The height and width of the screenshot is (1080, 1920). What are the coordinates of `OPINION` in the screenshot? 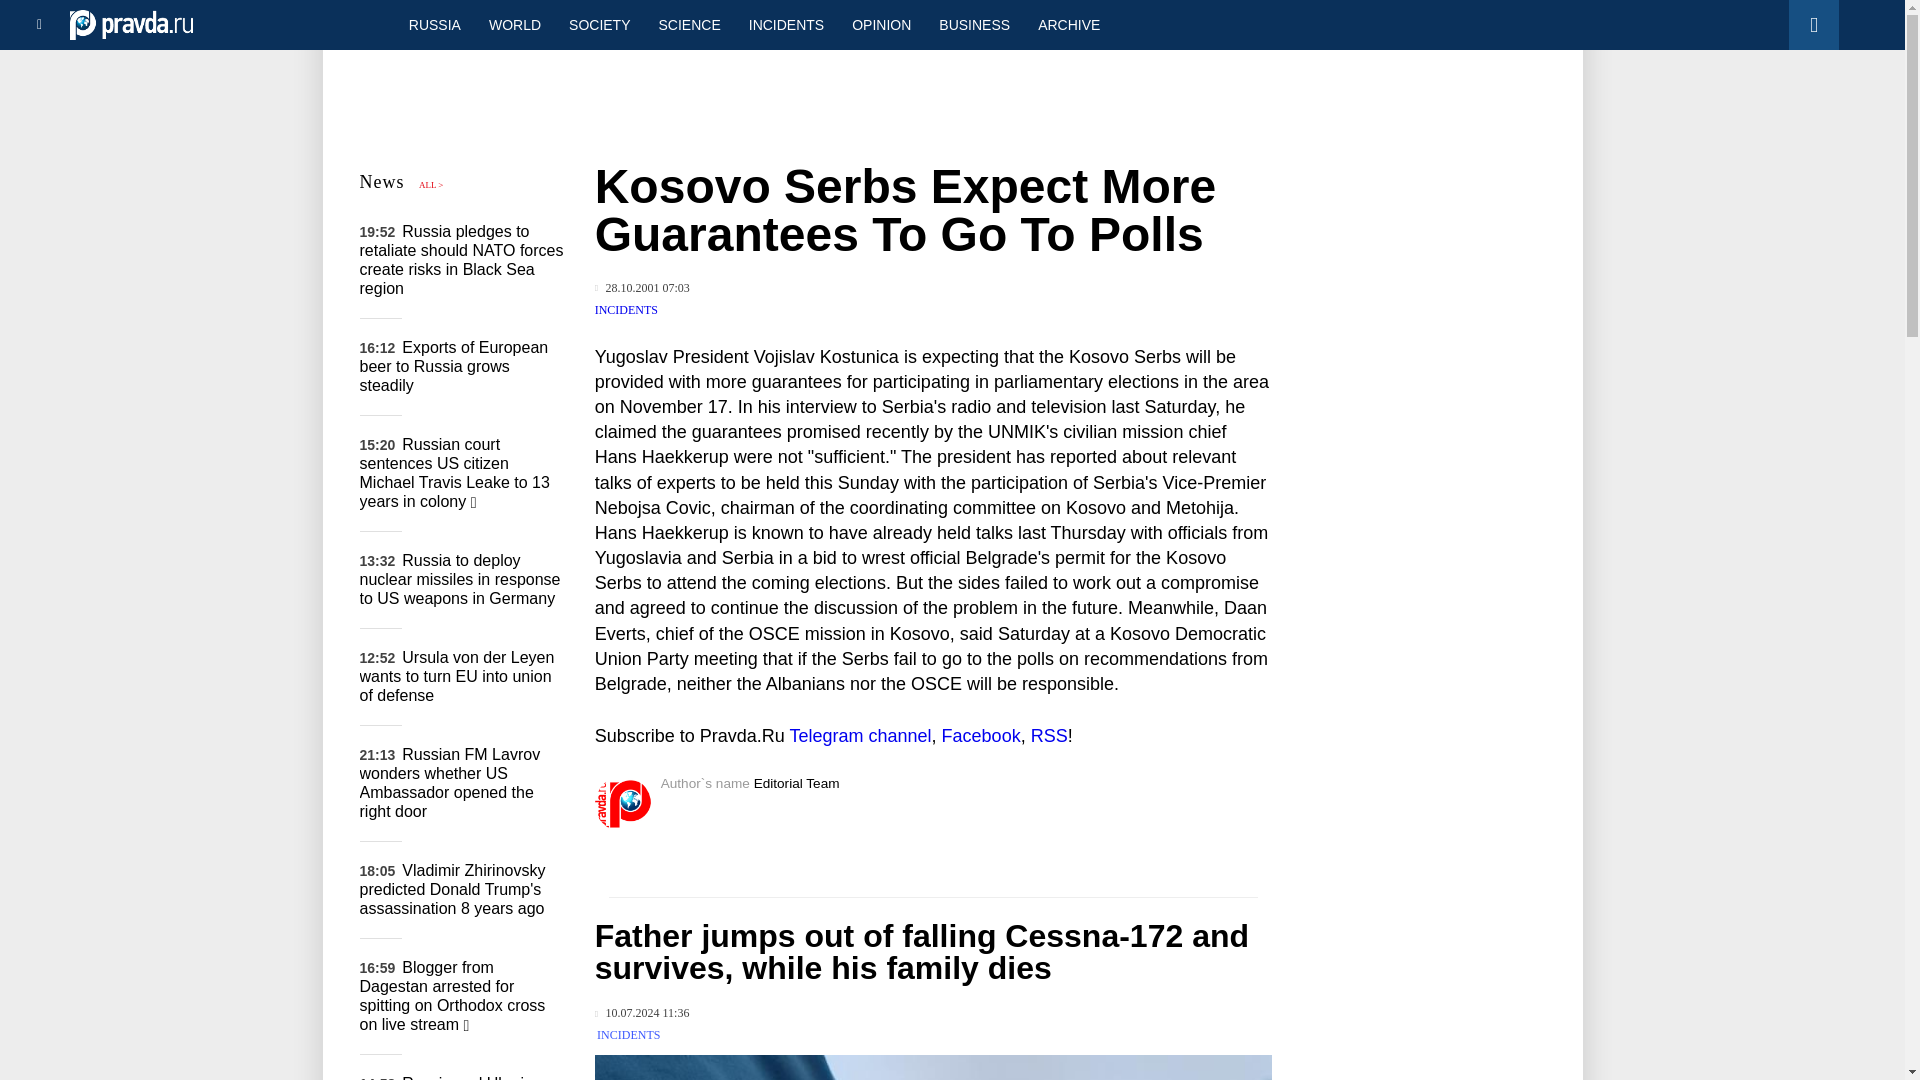 It's located at (881, 24).